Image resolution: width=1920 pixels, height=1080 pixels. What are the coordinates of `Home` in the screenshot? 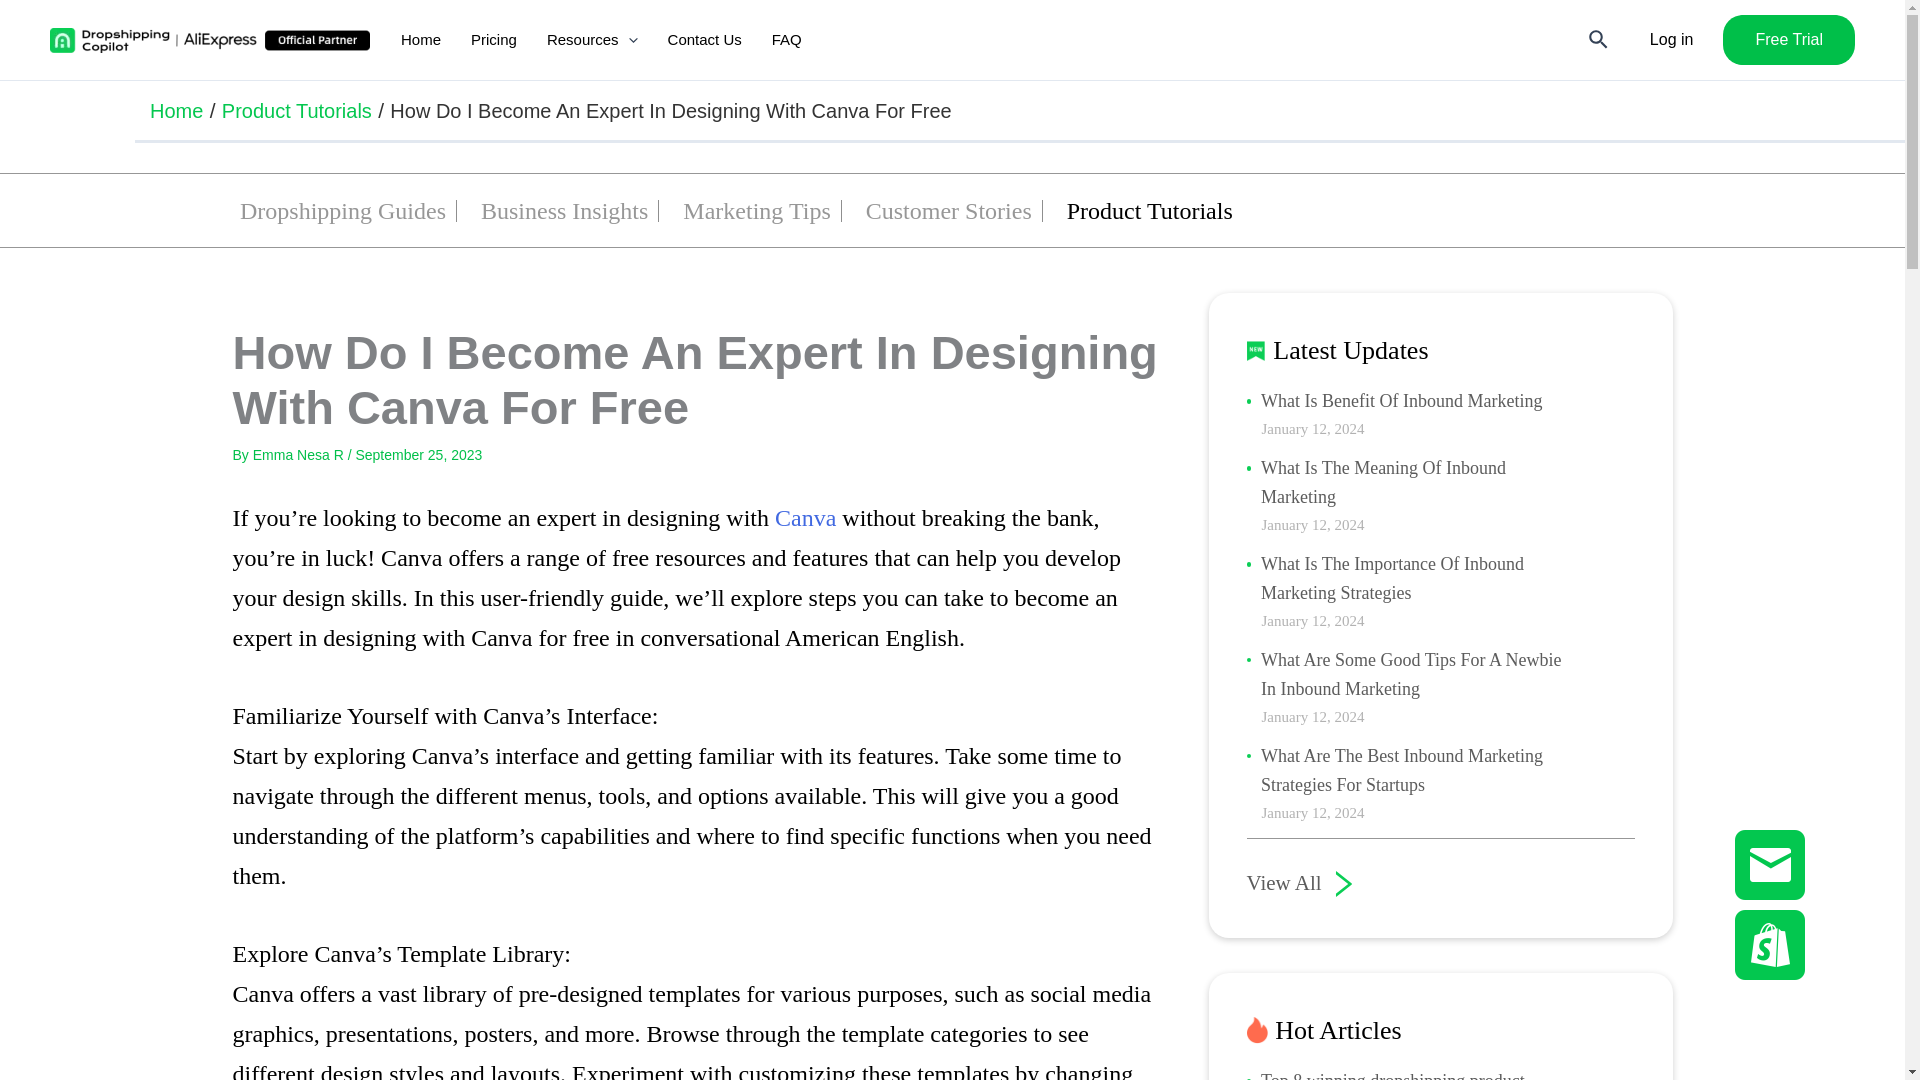 It's located at (176, 110).